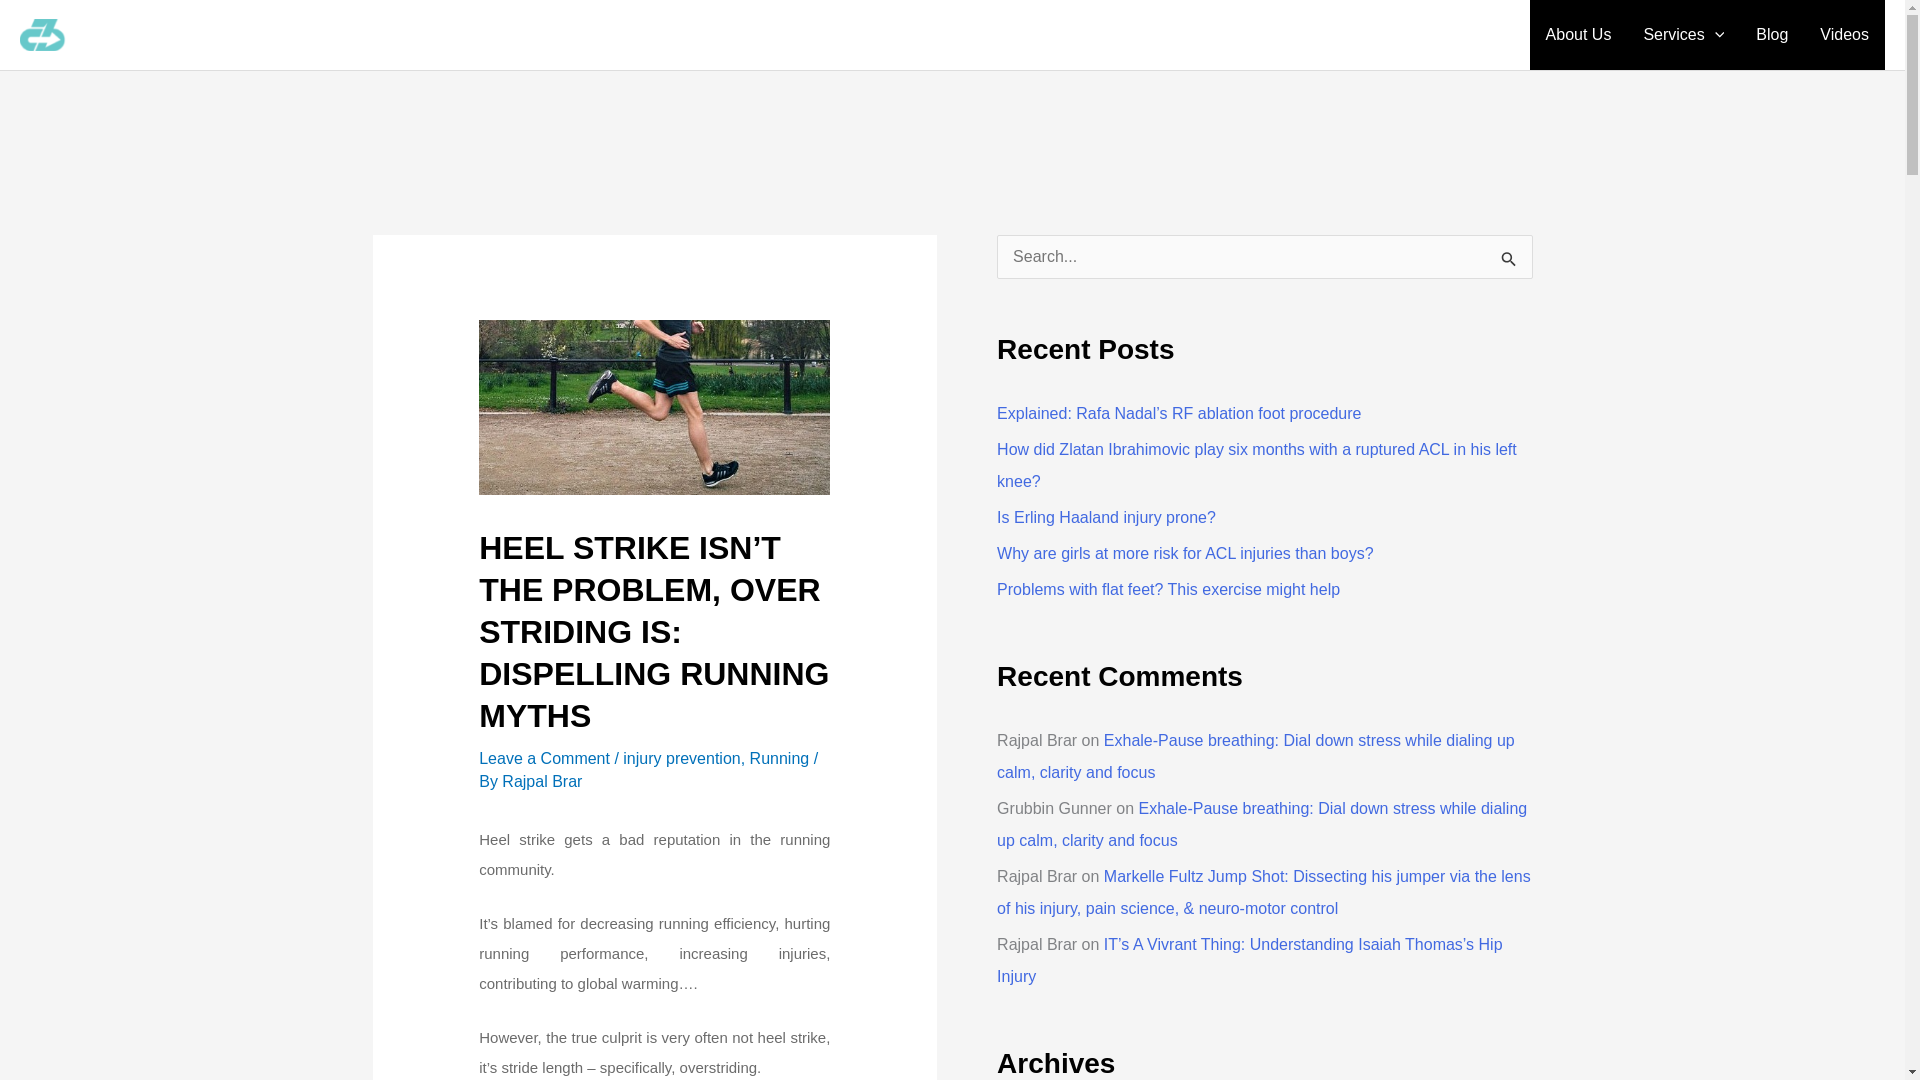 This screenshot has height=1080, width=1920. What do you see at coordinates (780, 758) in the screenshot?
I see `Running` at bounding box center [780, 758].